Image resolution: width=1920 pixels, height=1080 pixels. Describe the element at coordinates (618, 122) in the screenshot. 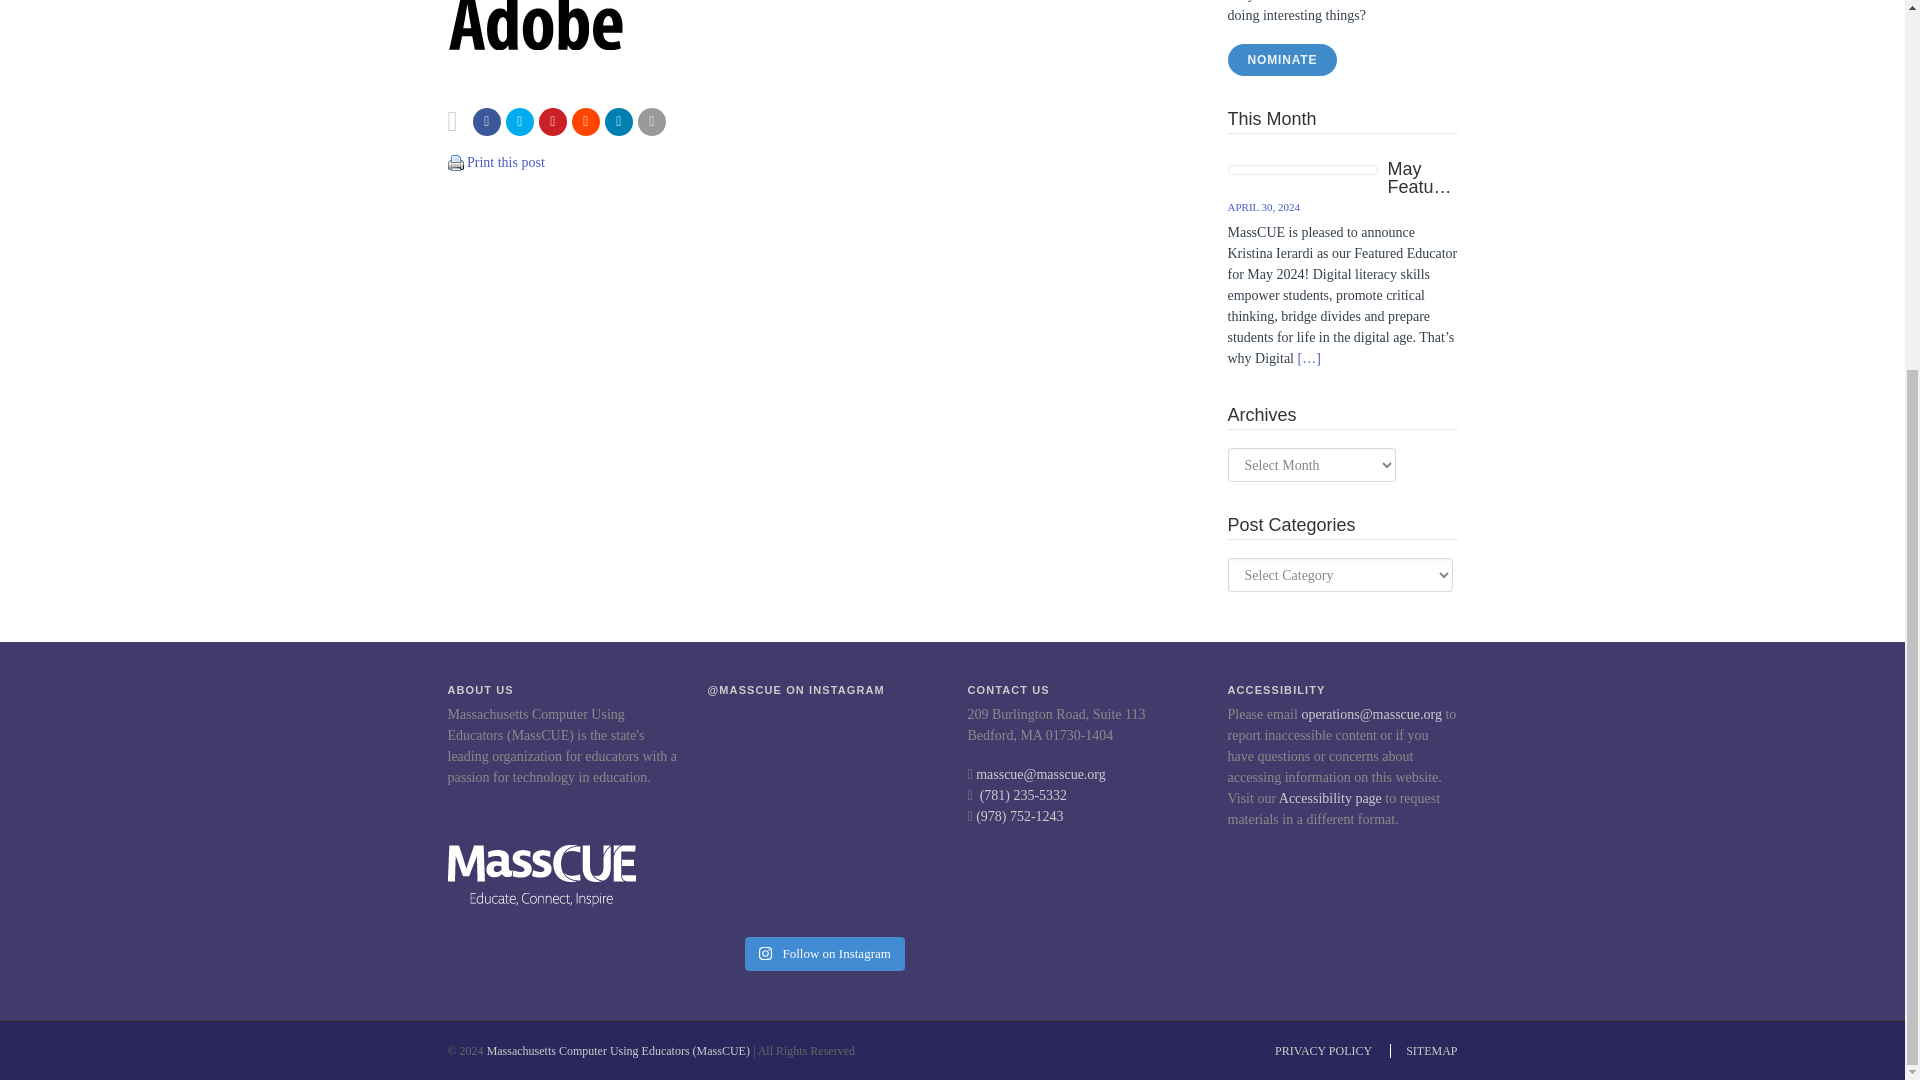

I see `Share on Linkedin` at that location.